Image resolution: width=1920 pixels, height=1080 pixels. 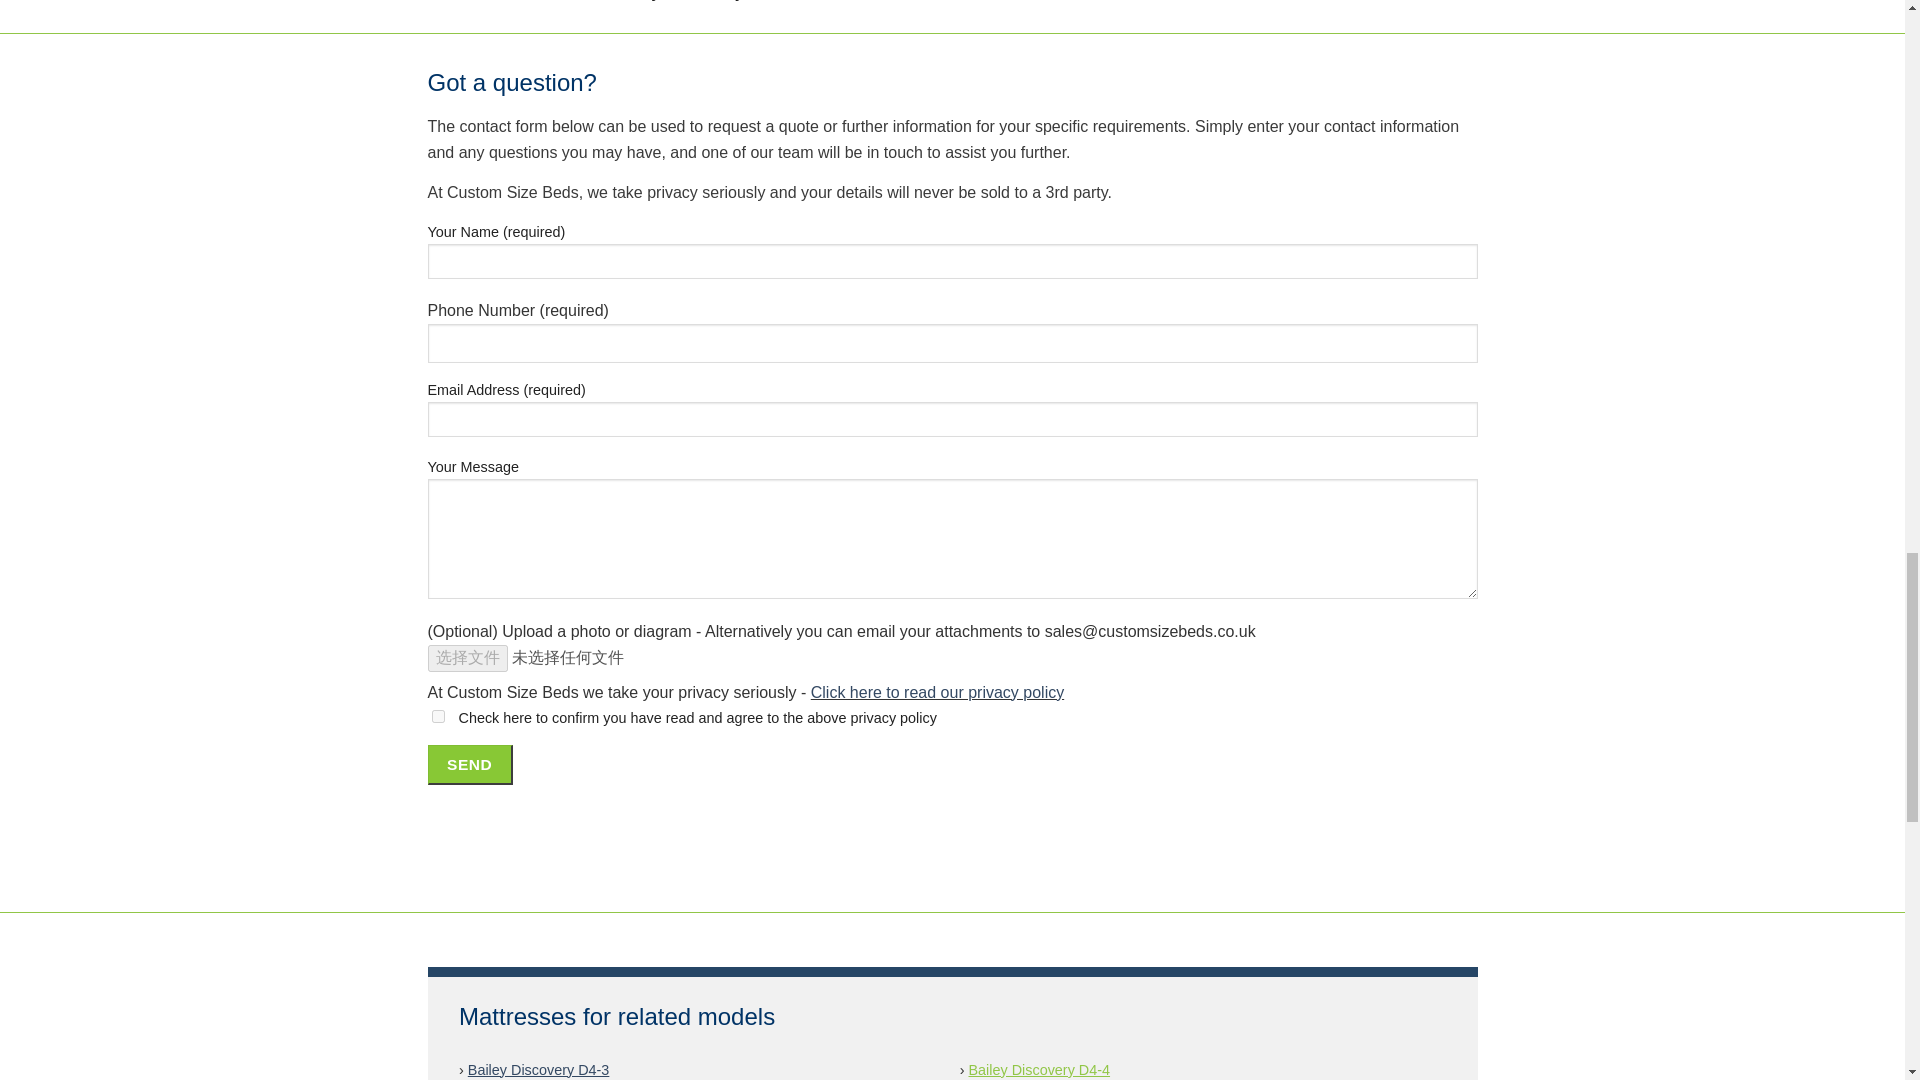 What do you see at coordinates (438, 716) in the screenshot?
I see `1` at bounding box center [438, 716].